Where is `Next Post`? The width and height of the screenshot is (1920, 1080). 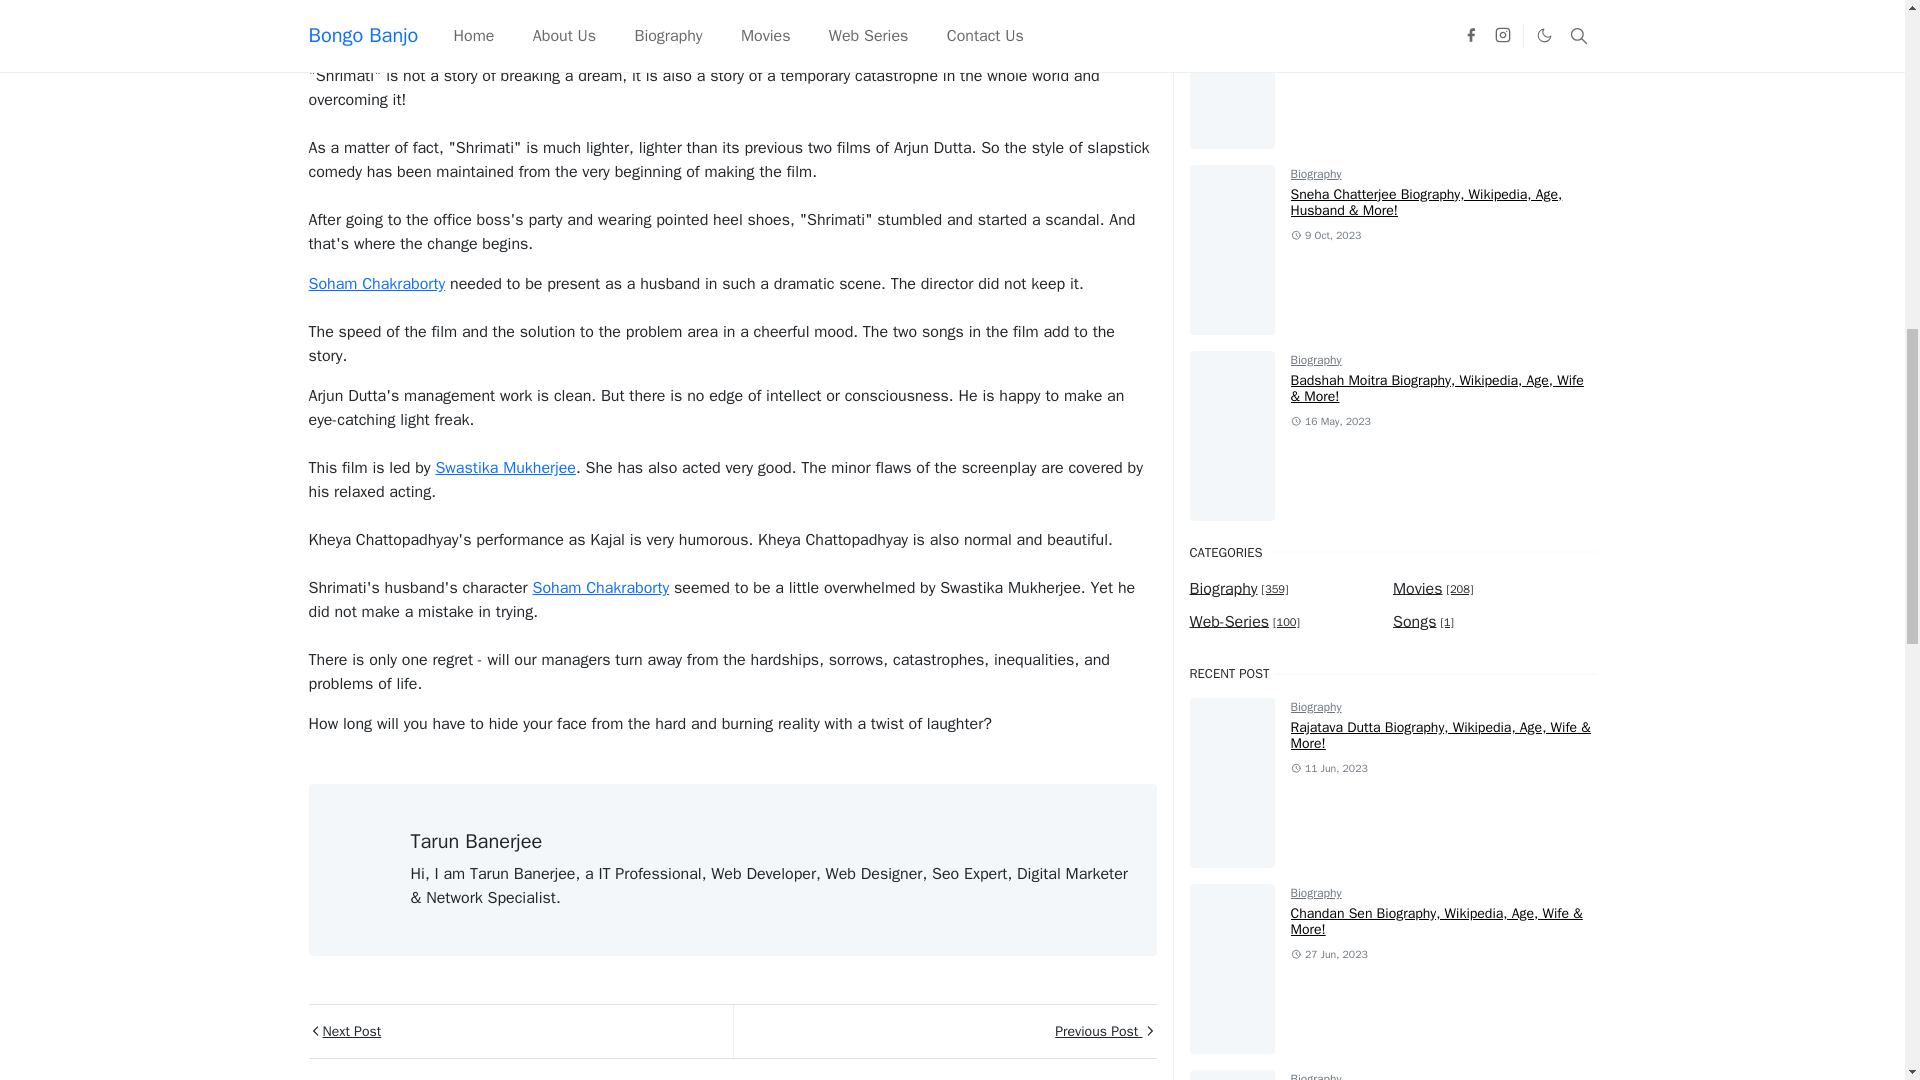
Next Post is located at coordinates (519, 1032).